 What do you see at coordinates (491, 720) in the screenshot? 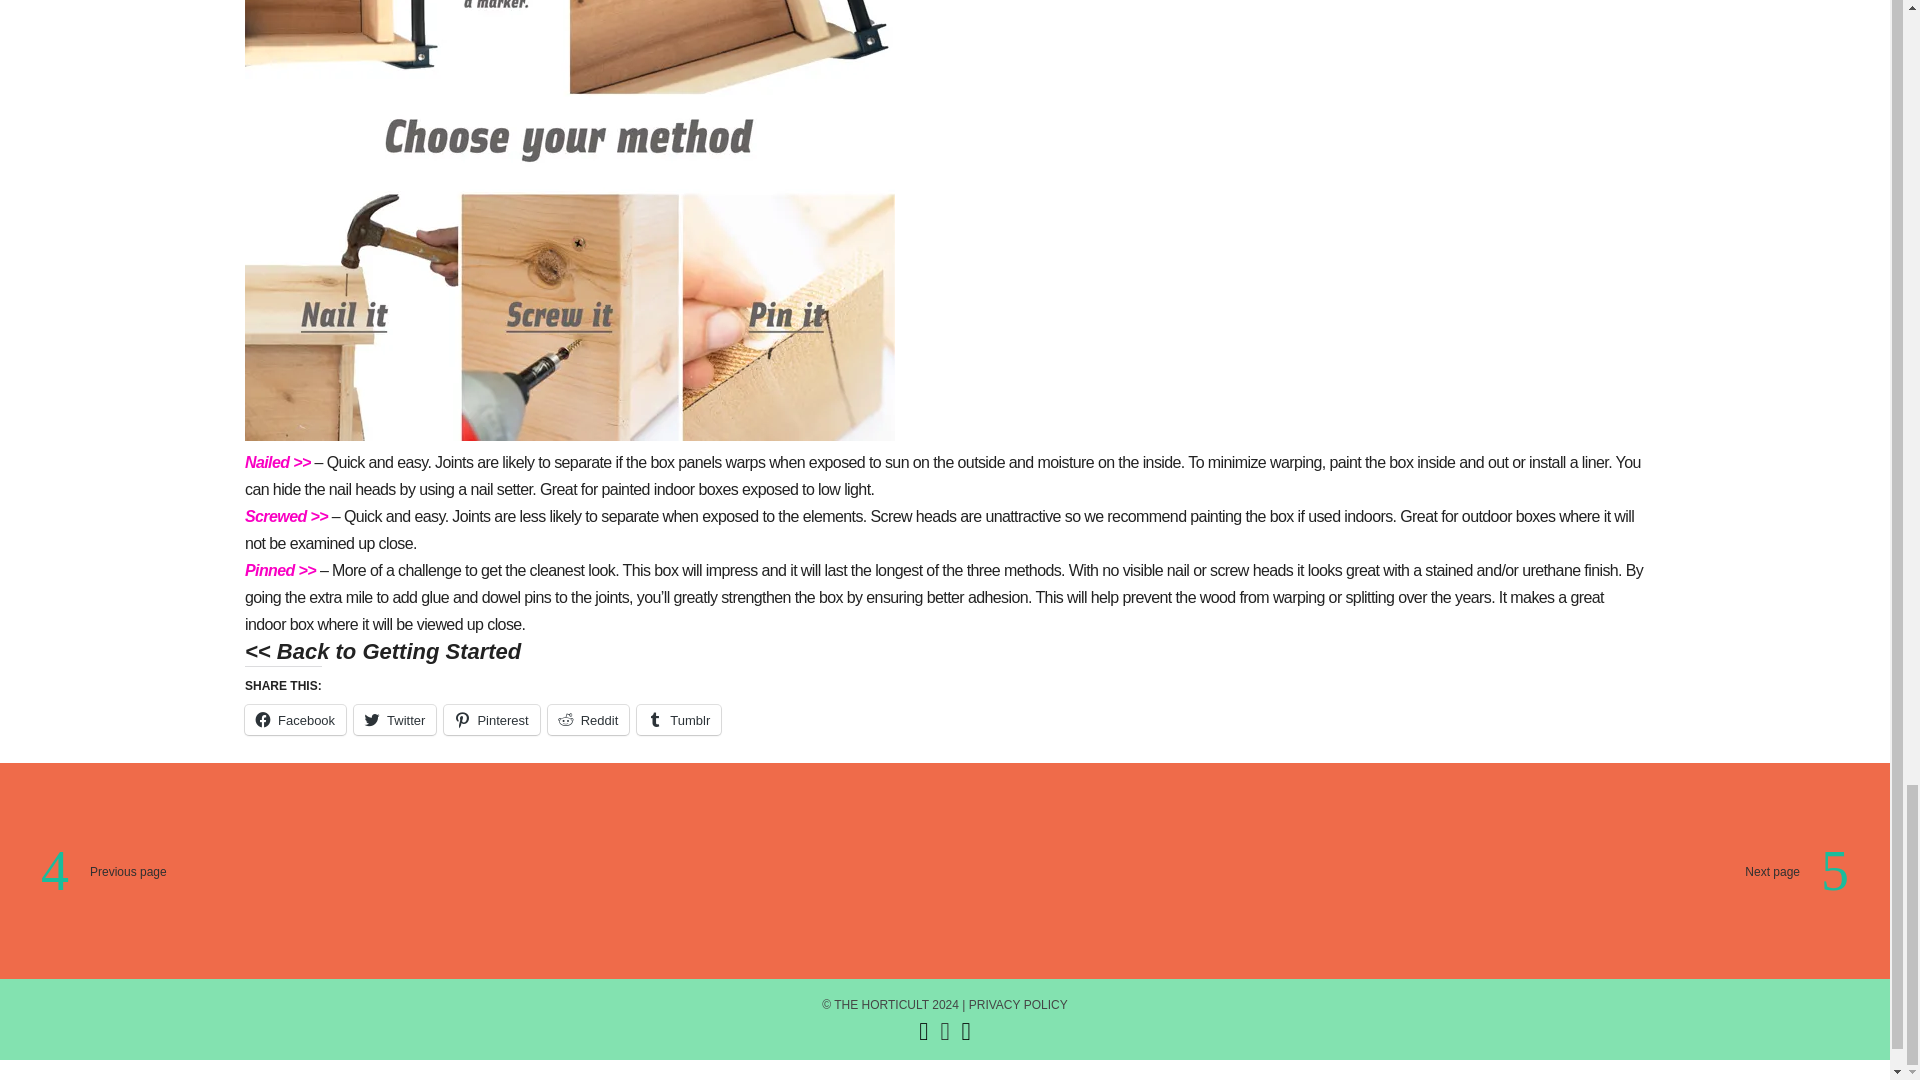
I see `Pinterest` at bounding box center [491, 720].